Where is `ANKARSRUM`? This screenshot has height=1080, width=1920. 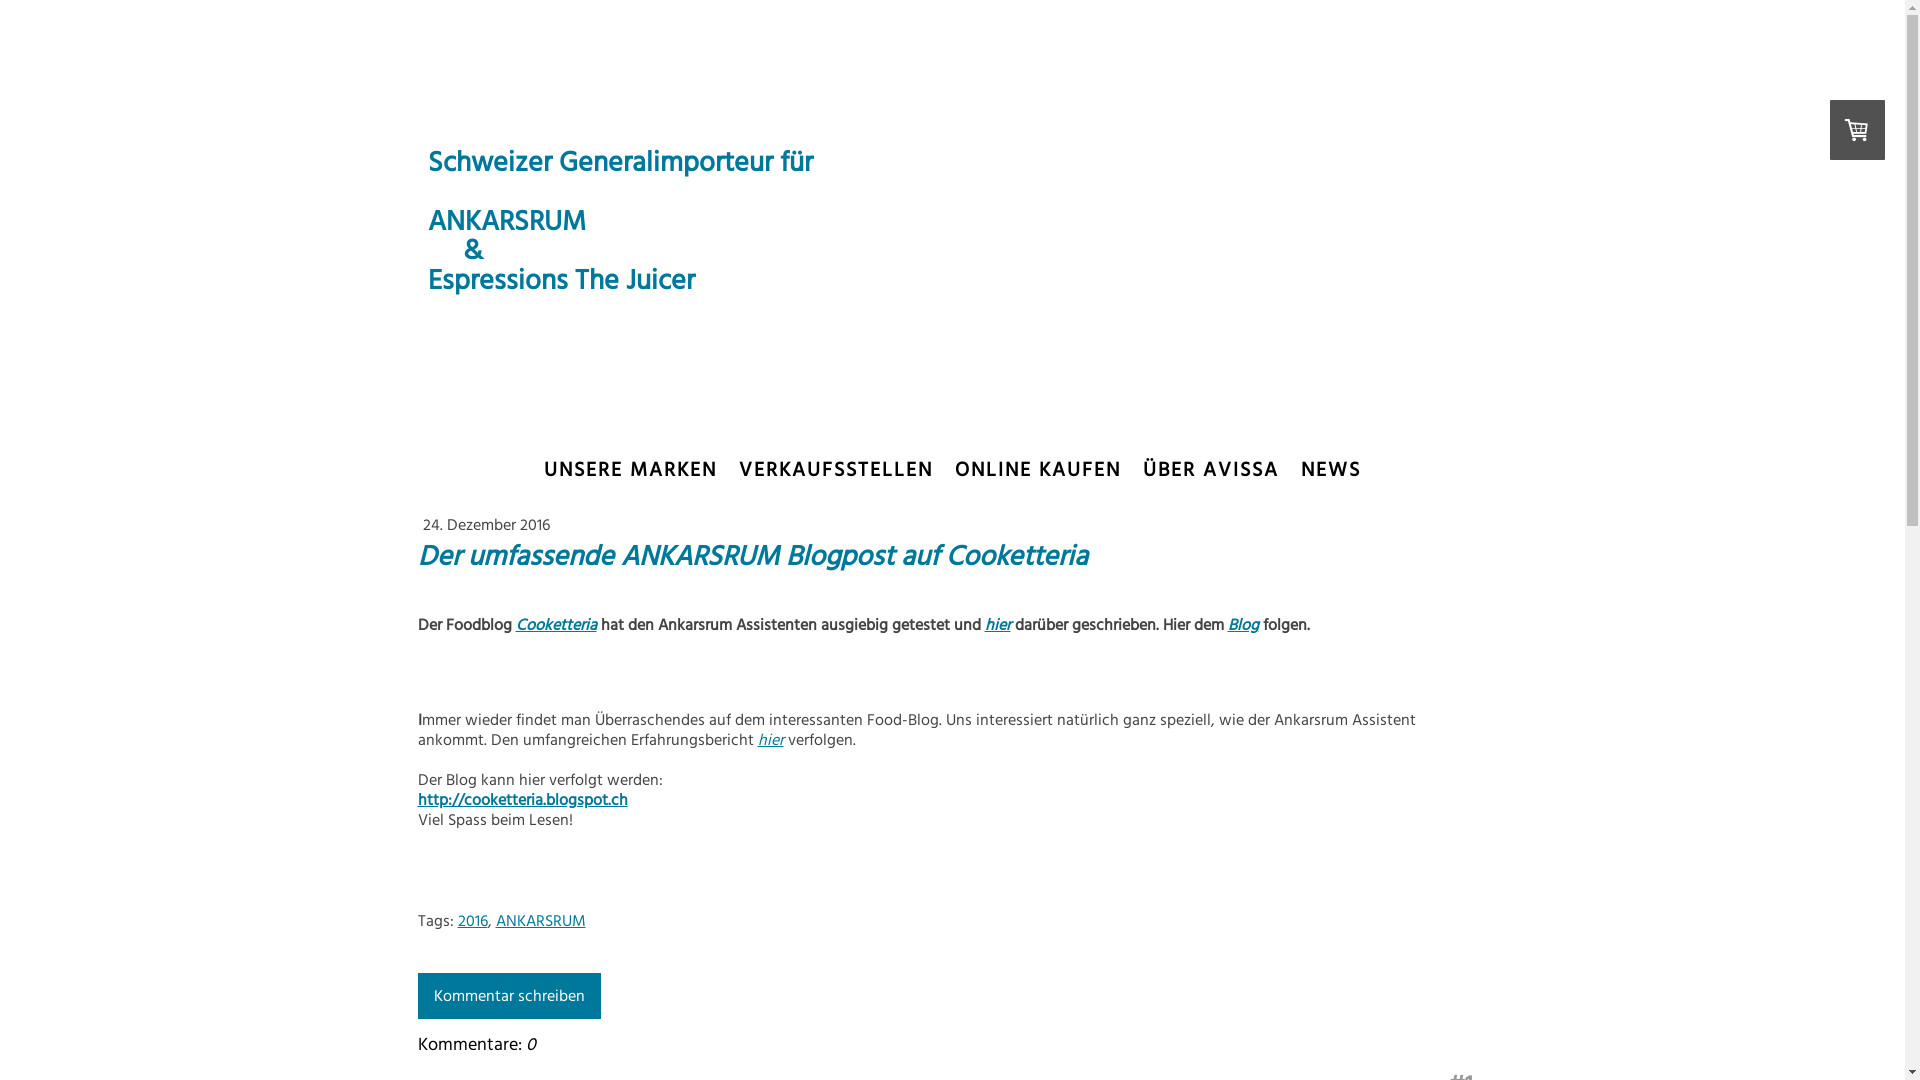 ANKARSRUM is located at coordinates (541, 921).